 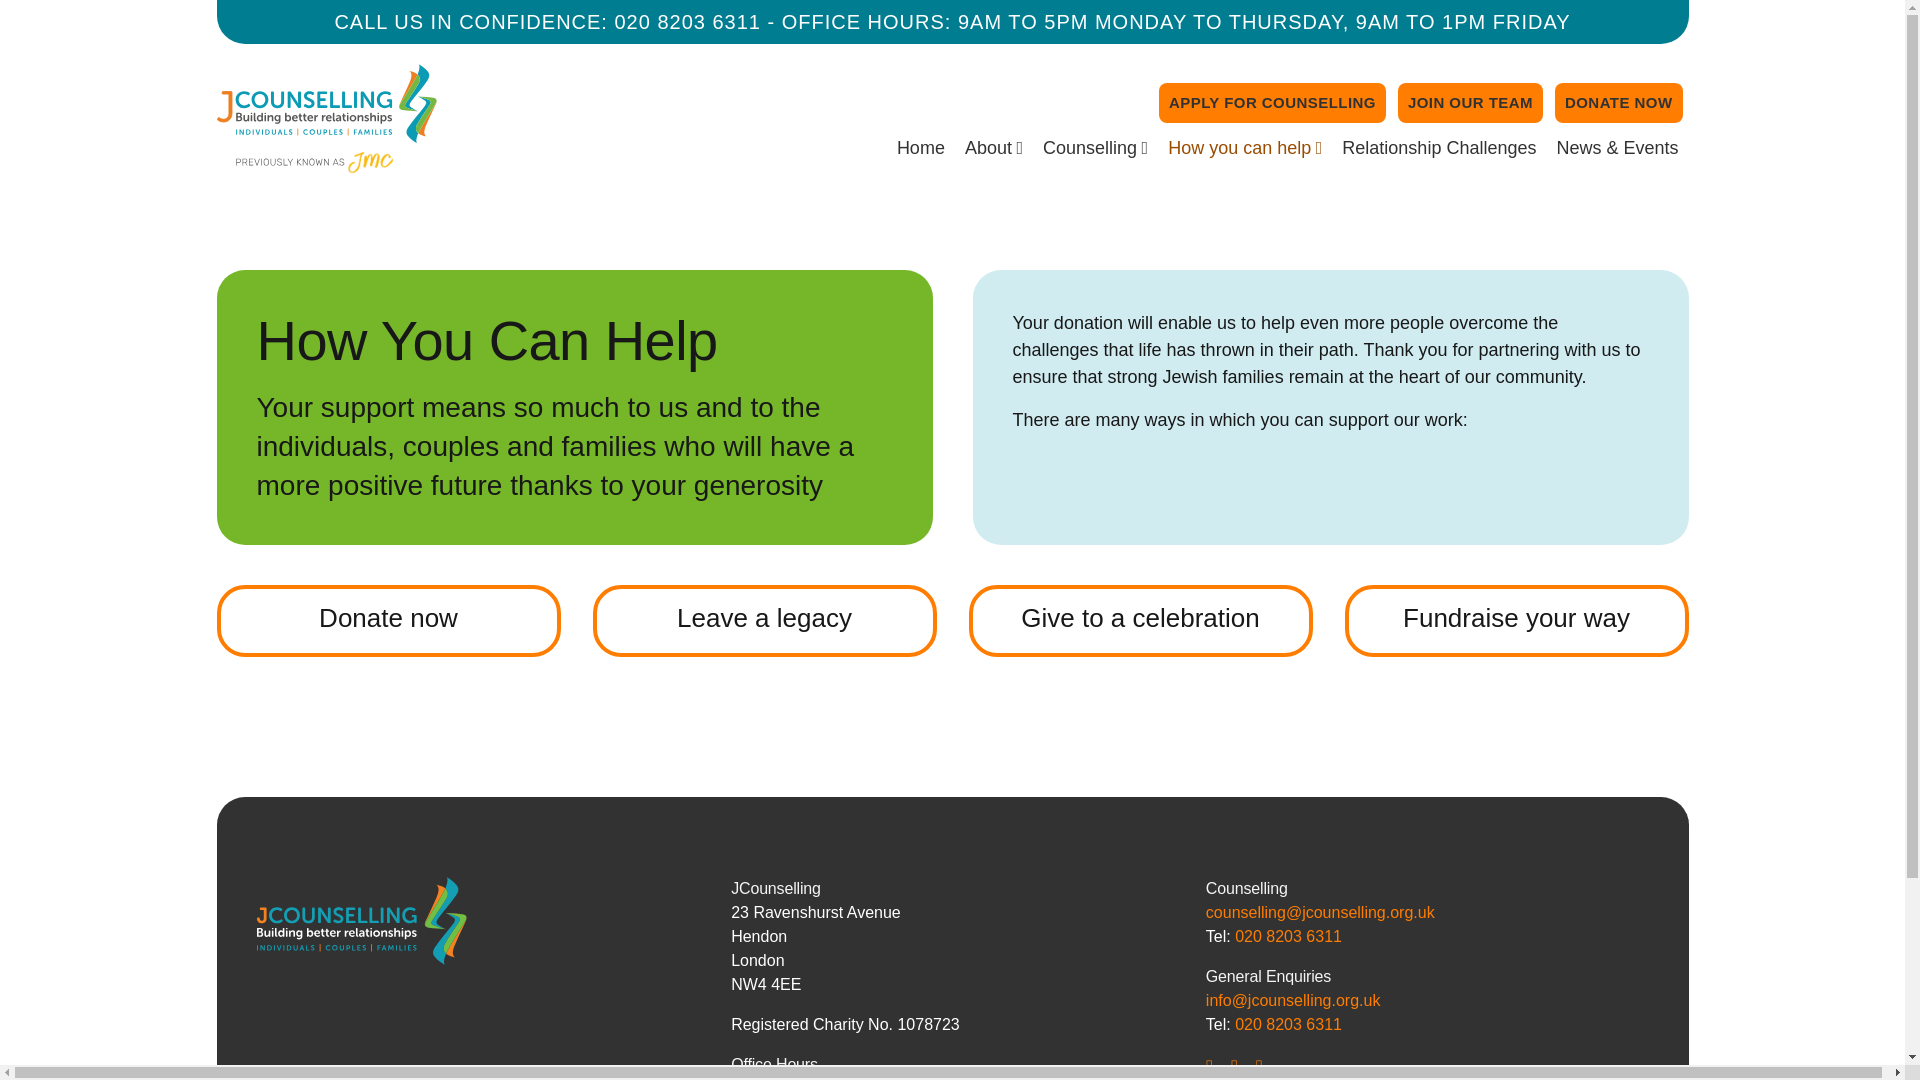 What do you see at coordinates (993, 148) in the screenshot?
I see `About` at bounding box center [993, 148].